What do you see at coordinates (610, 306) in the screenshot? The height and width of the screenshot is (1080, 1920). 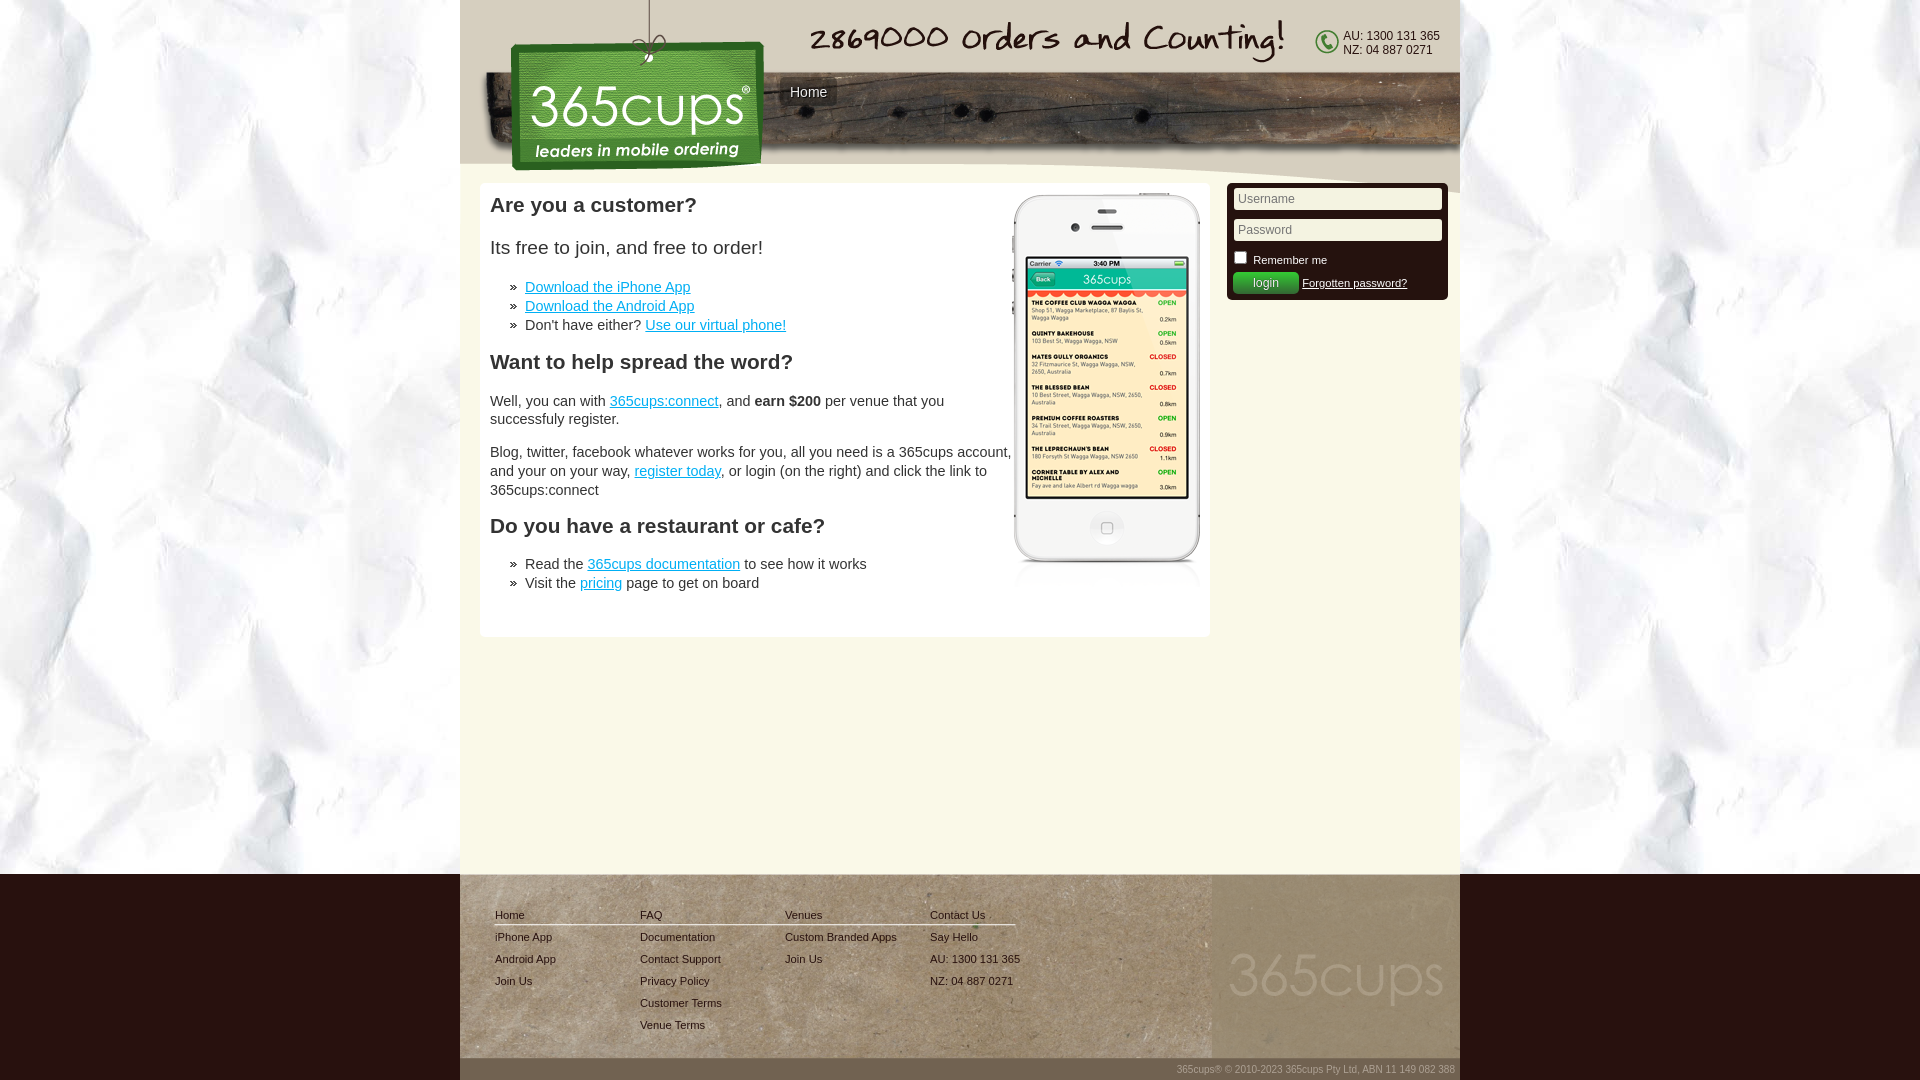 I see `Download the Android App` at bounding box center [610, 306].